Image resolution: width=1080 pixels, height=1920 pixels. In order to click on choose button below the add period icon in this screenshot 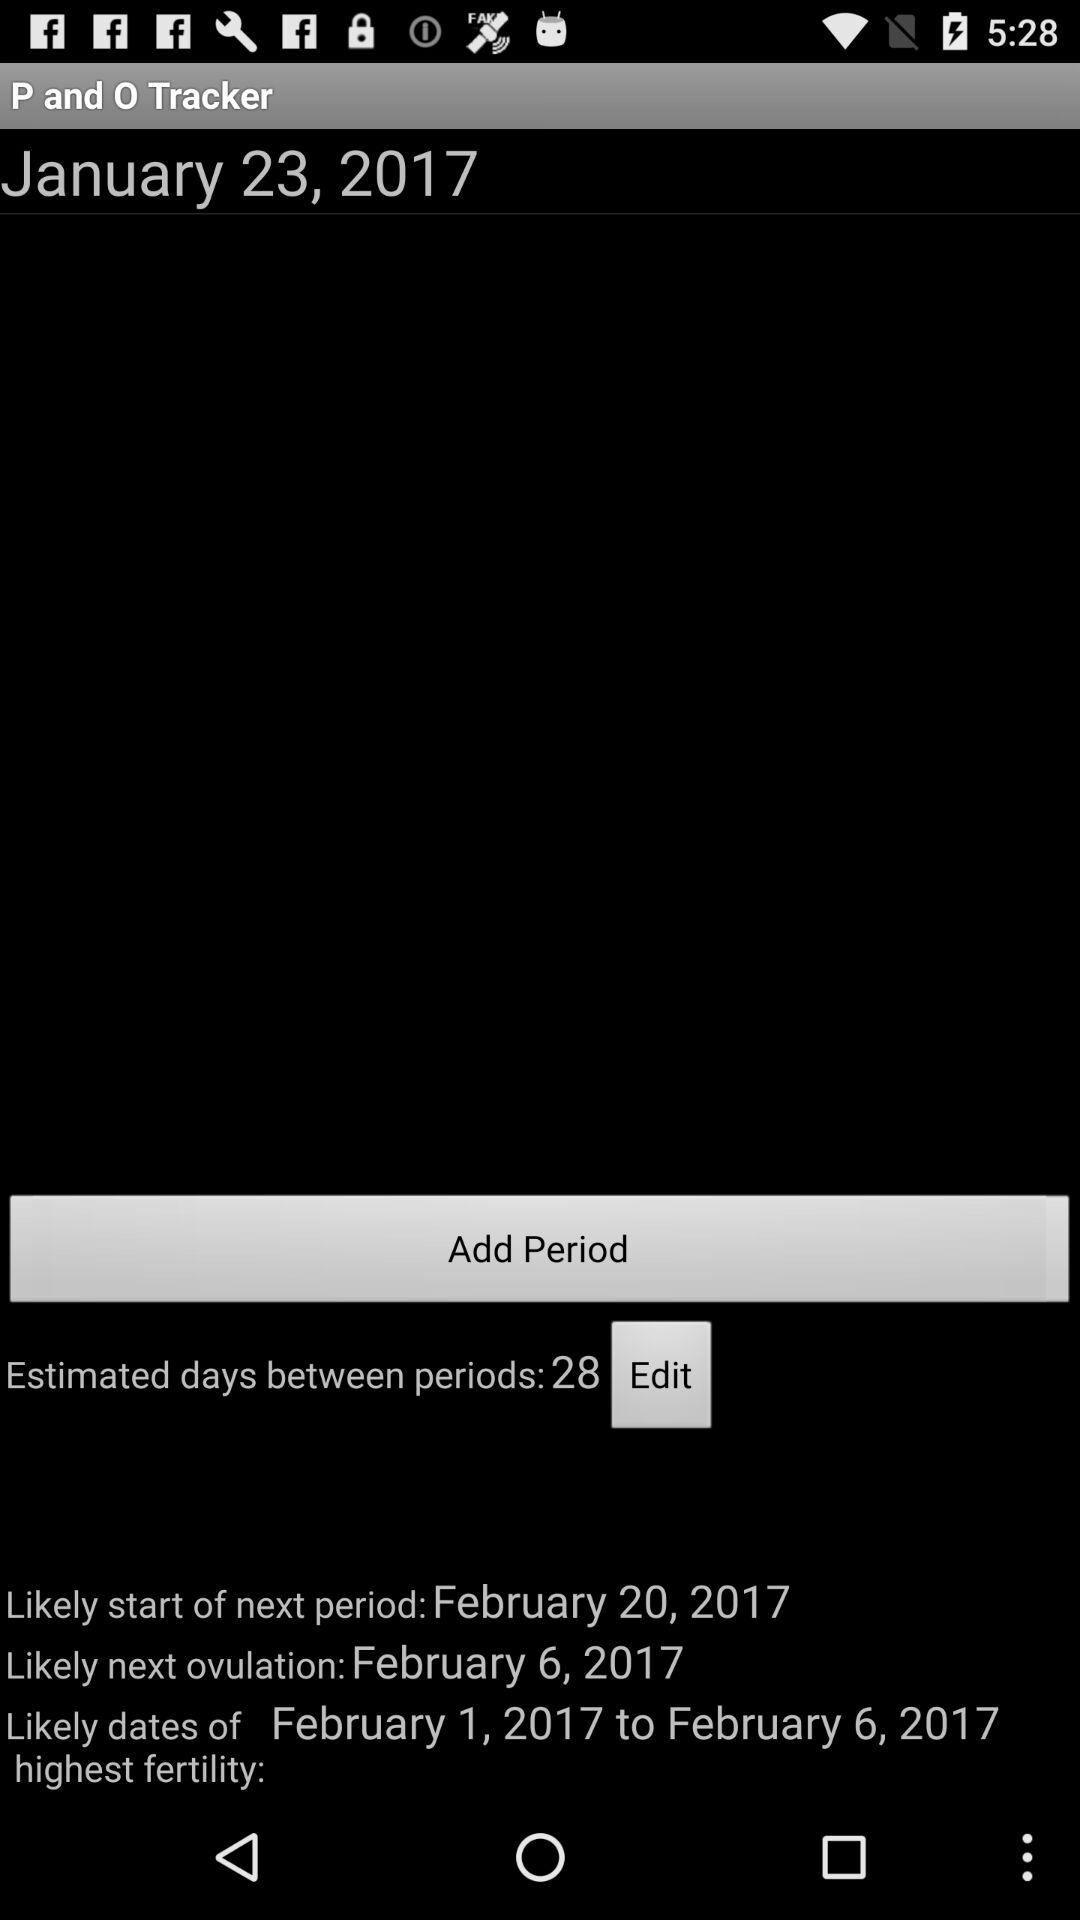, I will do `click(662, 1380)`.